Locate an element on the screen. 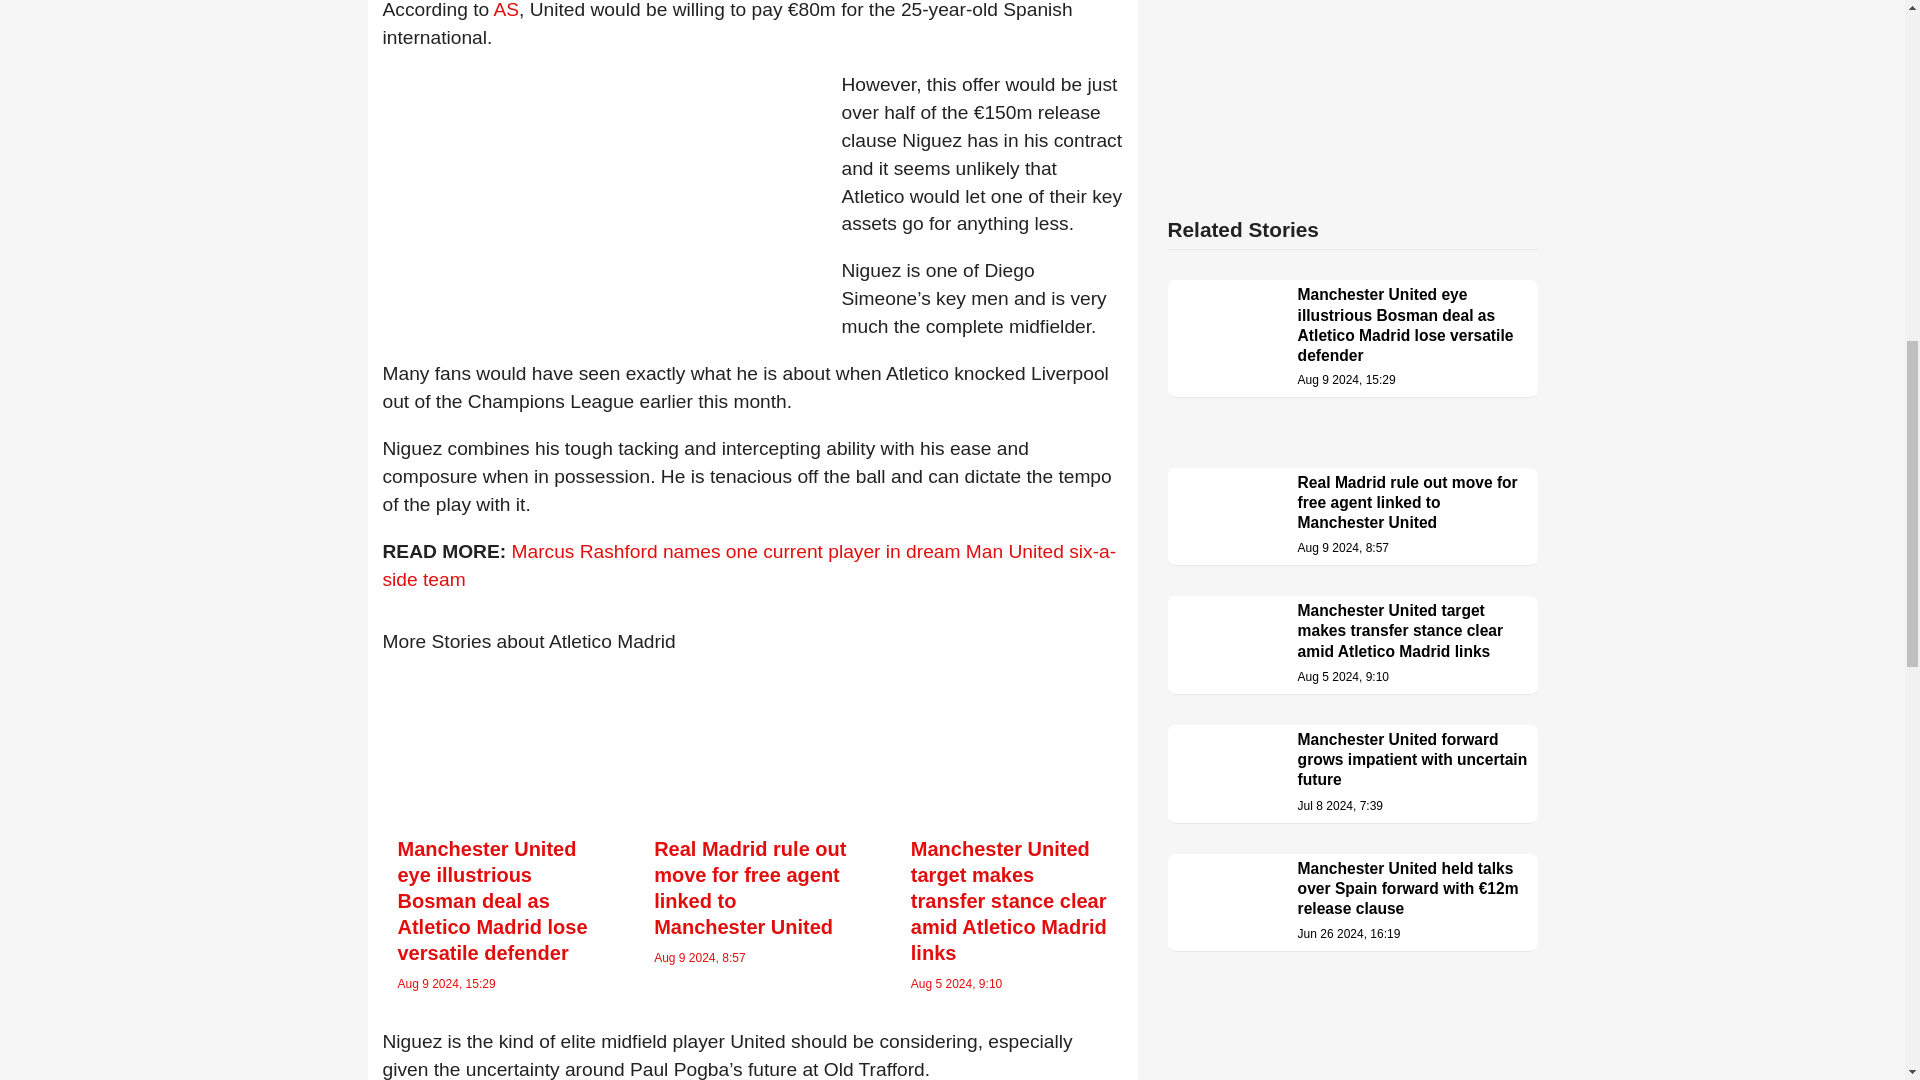  Aug 5 2024, 9:10 is located at coordinates (956, 984).